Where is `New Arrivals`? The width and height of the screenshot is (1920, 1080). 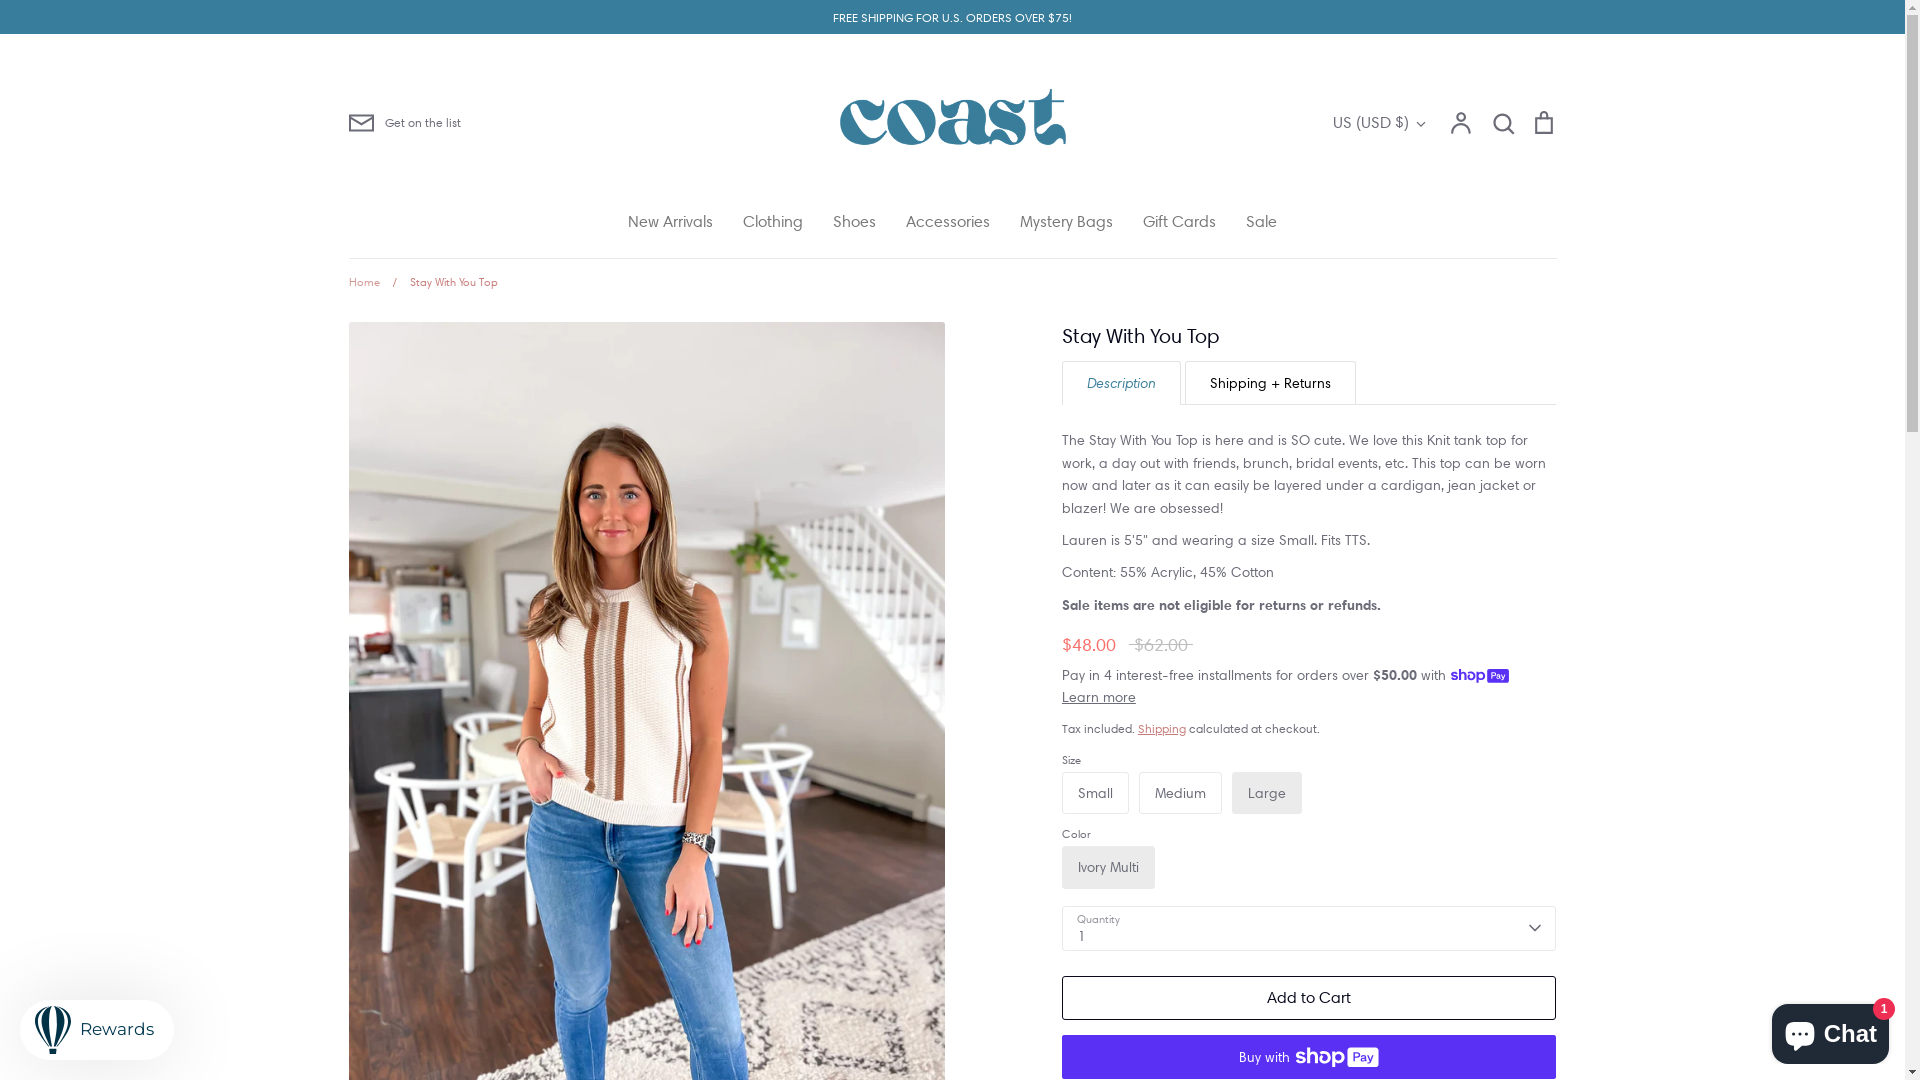
New Arrivals is located at coordinates (670, 222).